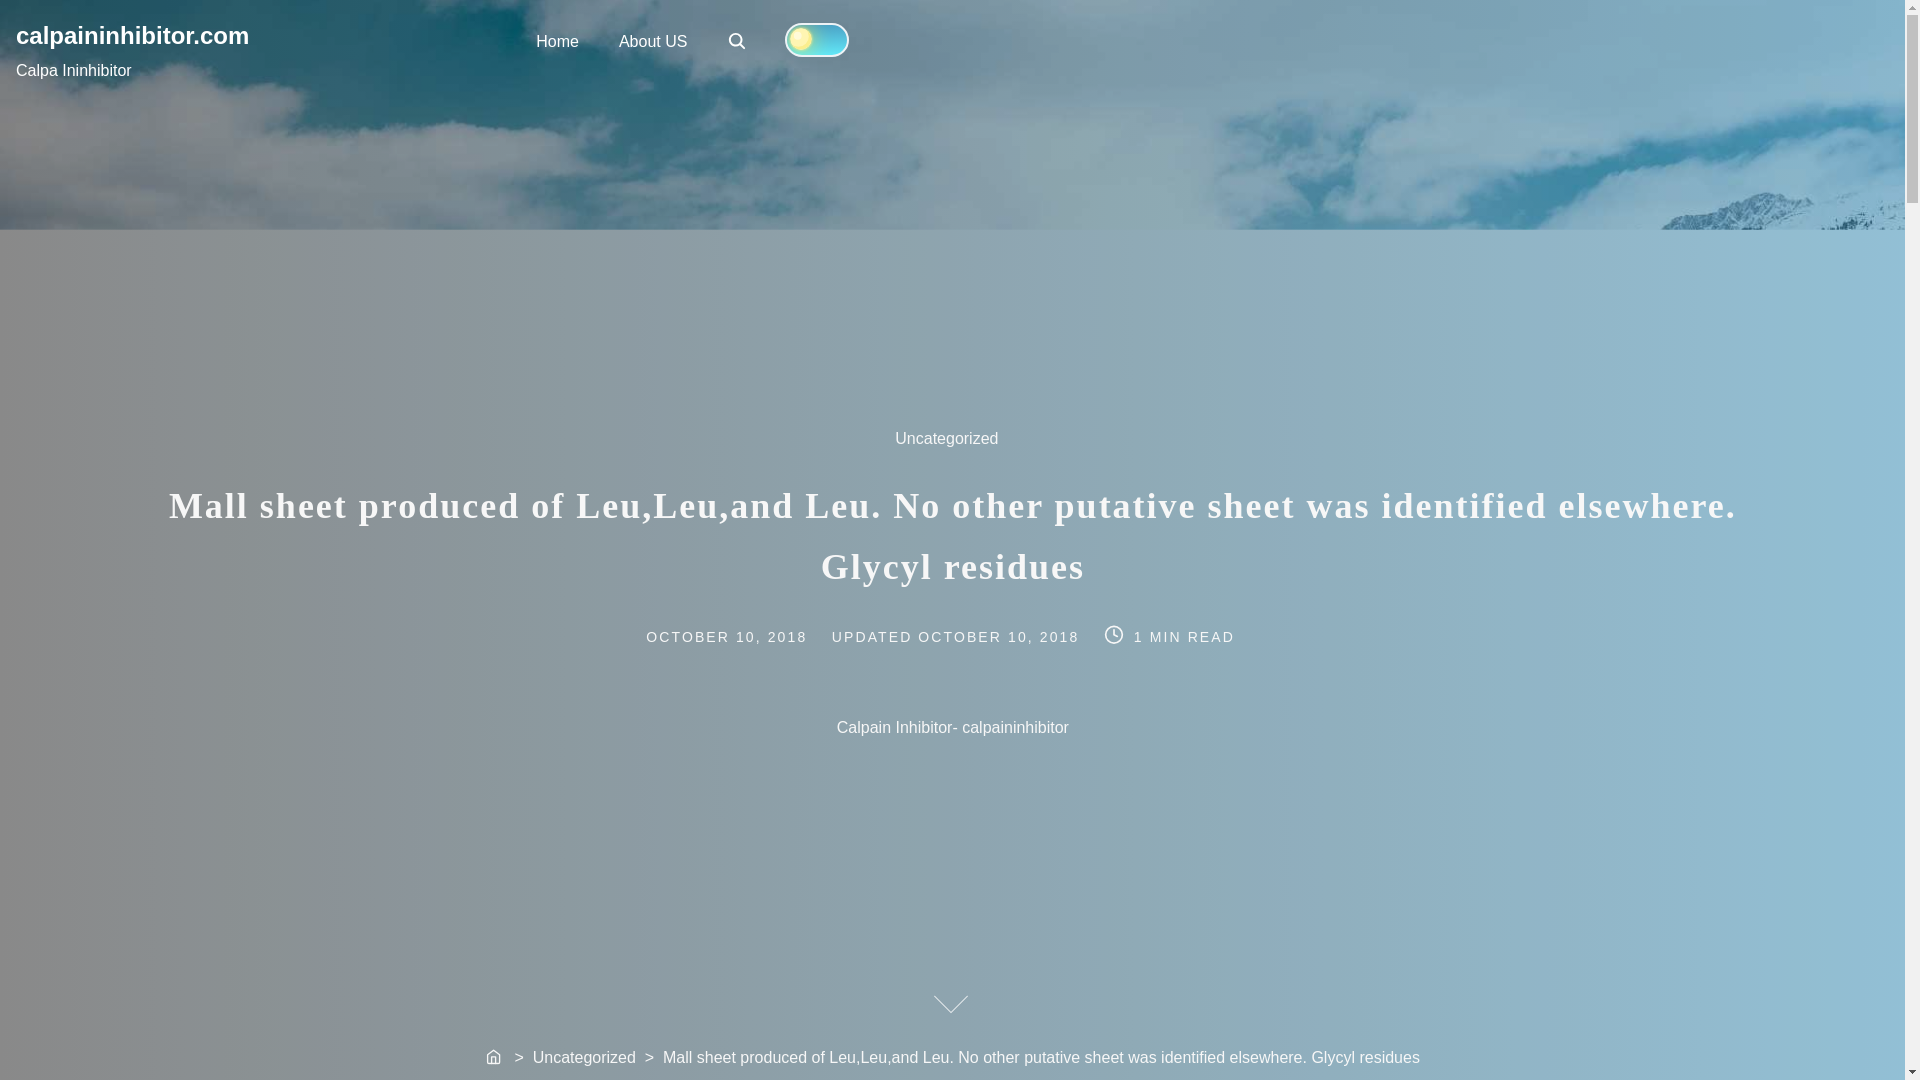  What do you see at coordinates (1002, 634) in the screenshot?
I see `Search` at bounding box center [1002, 634].